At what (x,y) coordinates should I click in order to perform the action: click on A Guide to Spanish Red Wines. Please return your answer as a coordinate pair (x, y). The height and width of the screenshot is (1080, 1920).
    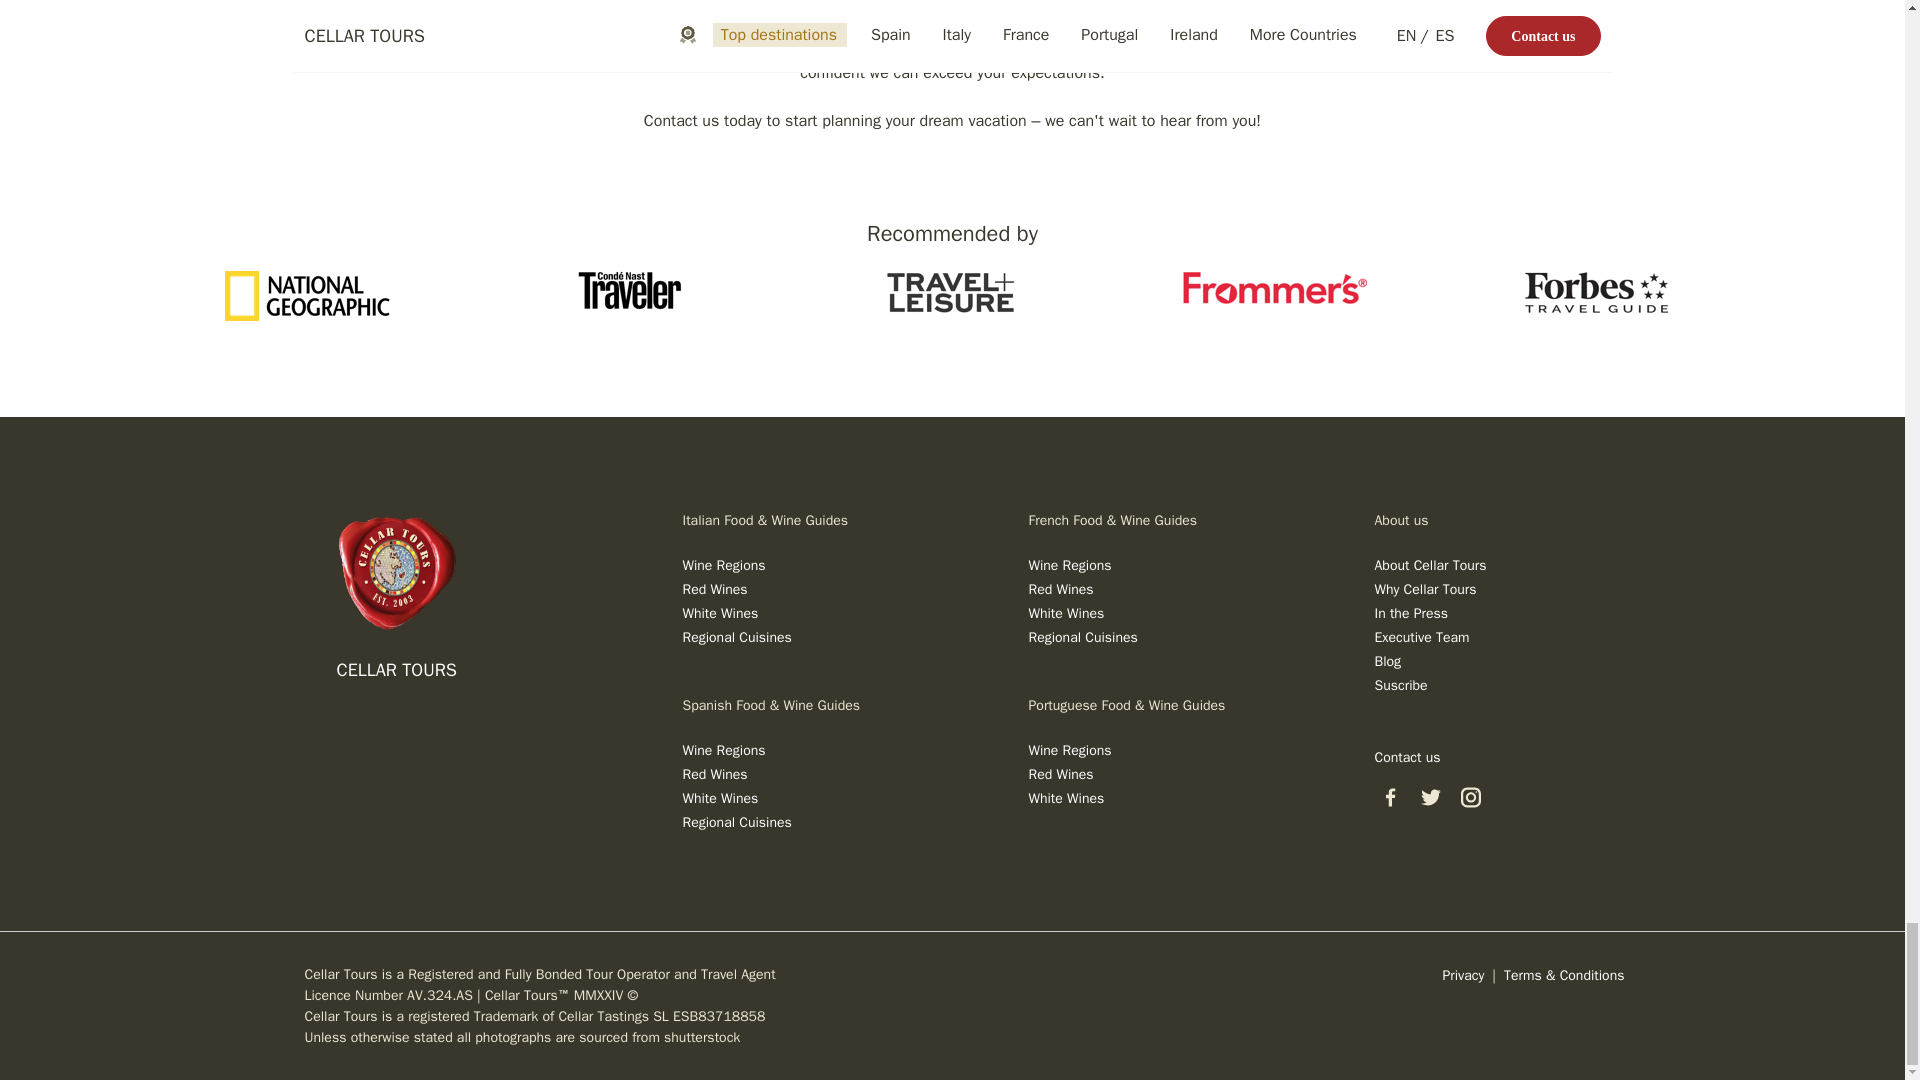
    Looking at the image, I should click on (714, 774).